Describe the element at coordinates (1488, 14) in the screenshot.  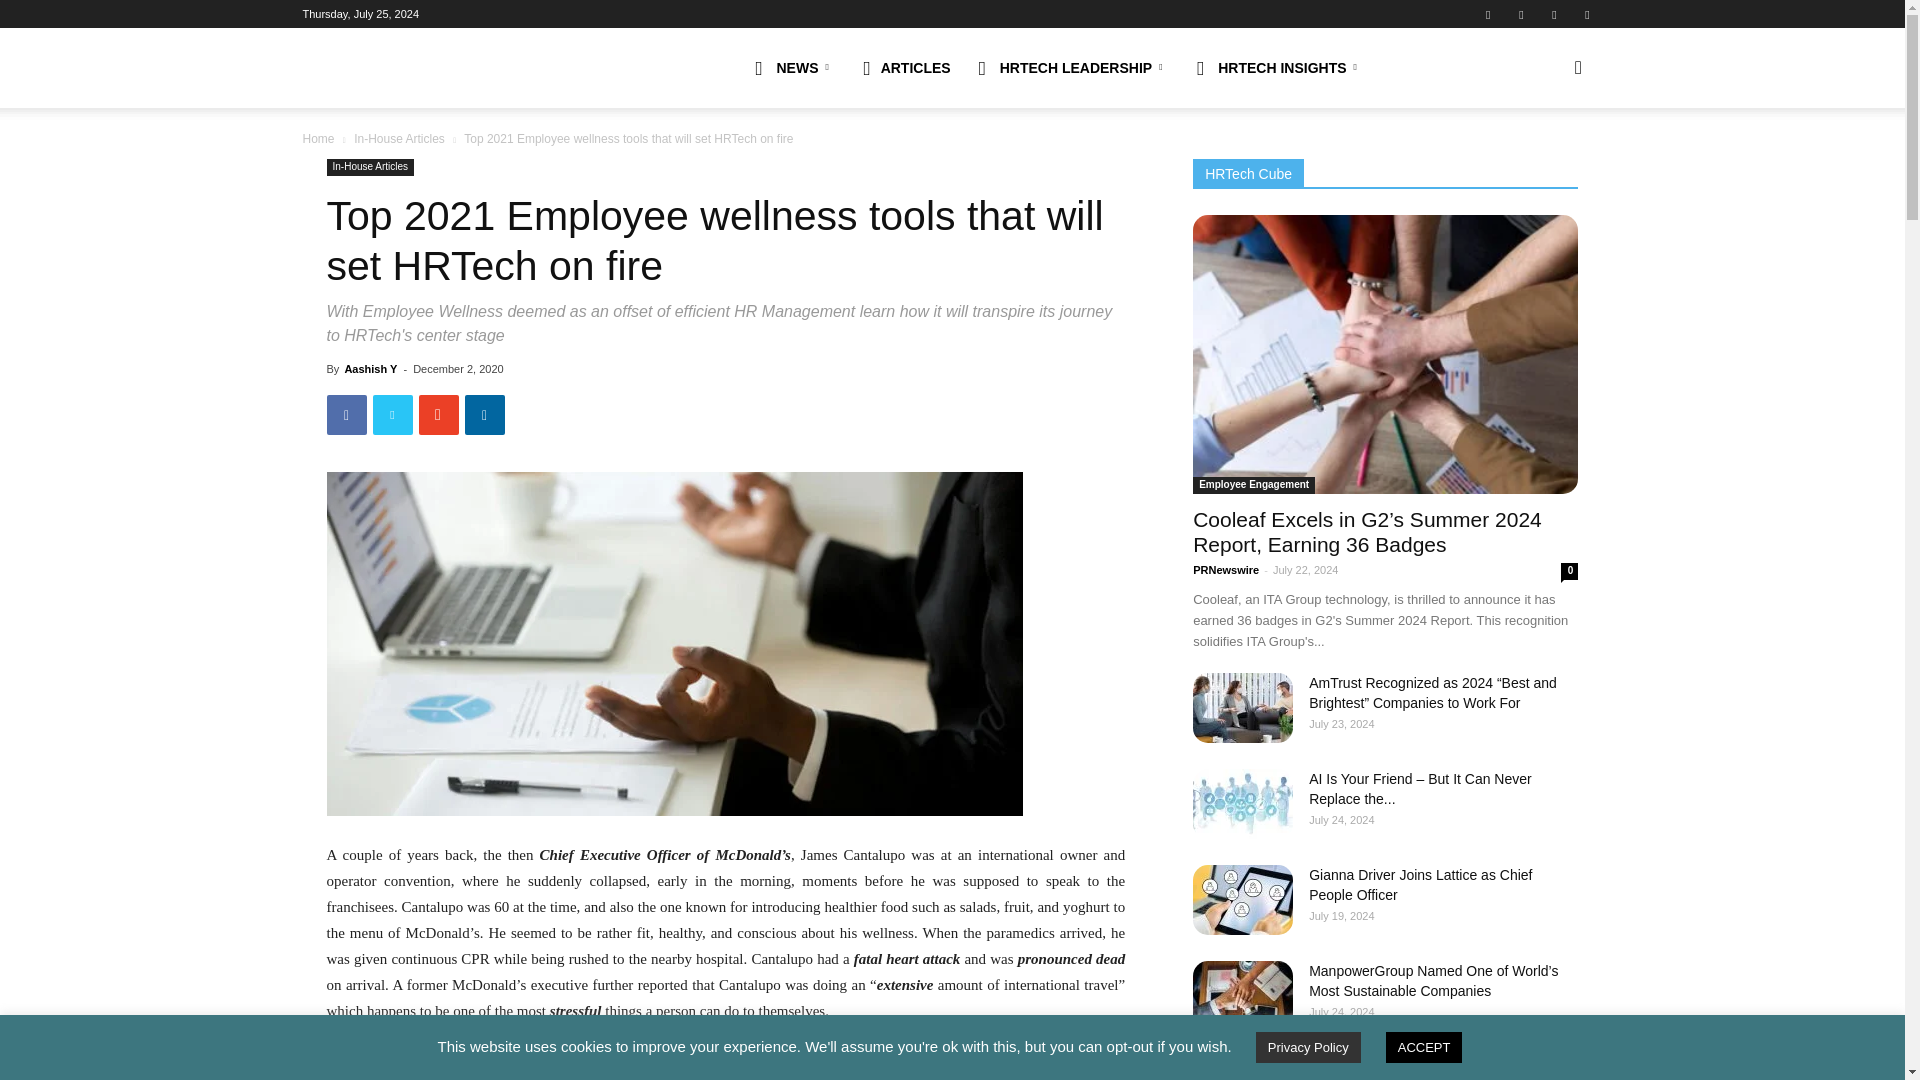
I see `Facebook` at that location.